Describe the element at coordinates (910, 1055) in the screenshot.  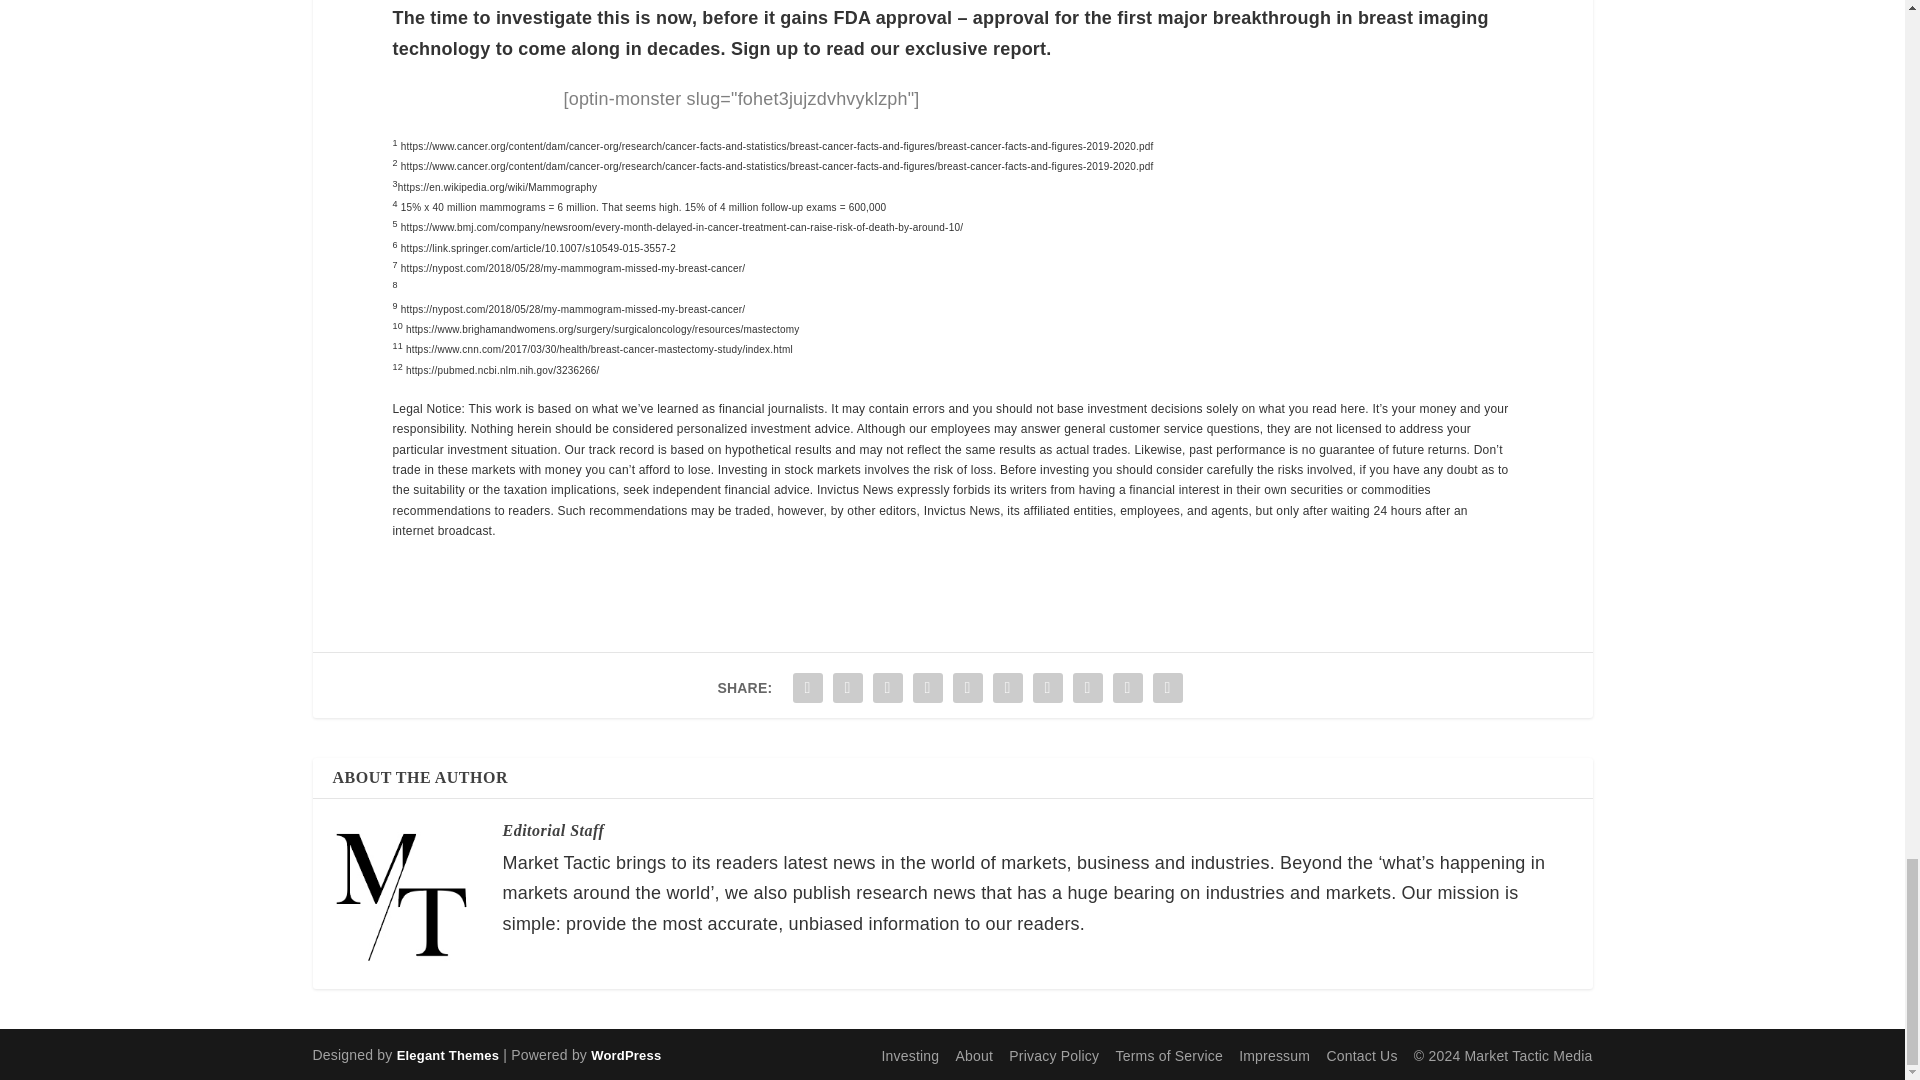
I see `Investing` at that location.